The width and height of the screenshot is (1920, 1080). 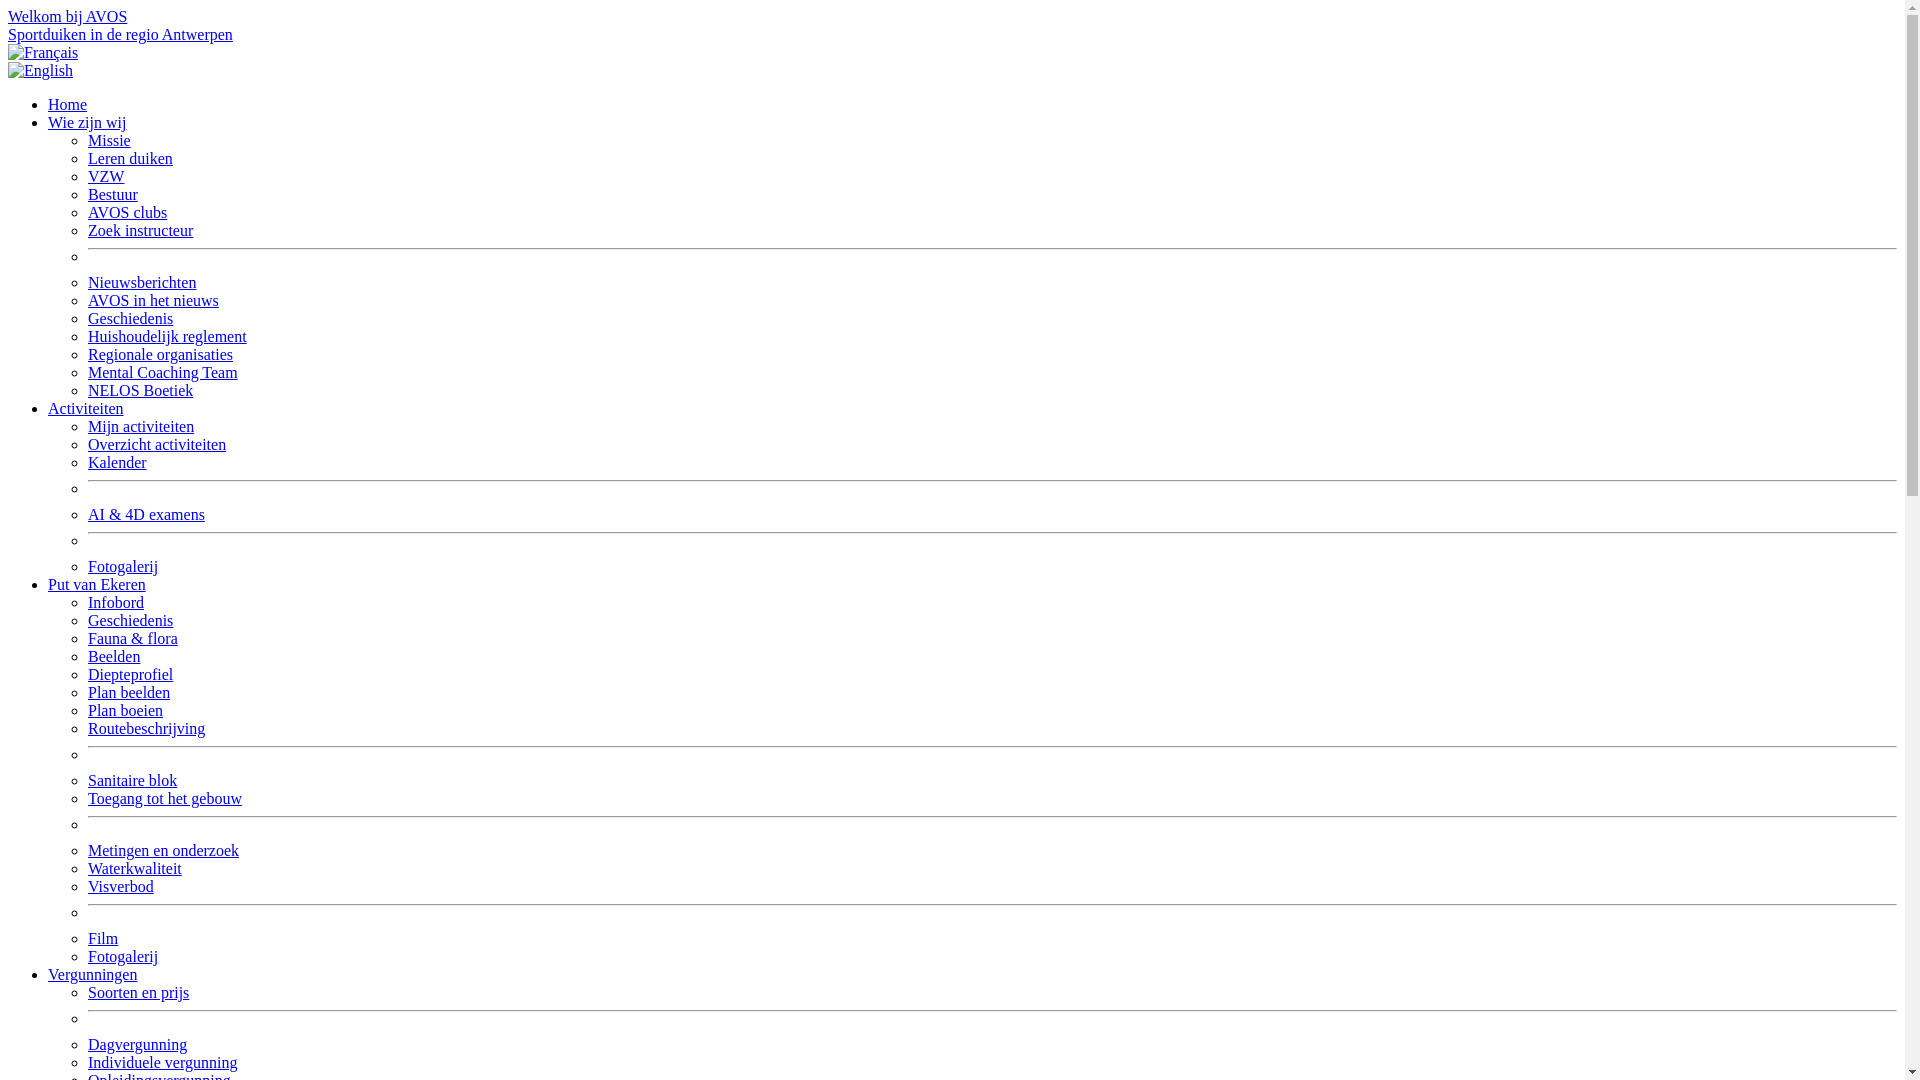 I want to click on Infobord, so click(x=116, y=602).